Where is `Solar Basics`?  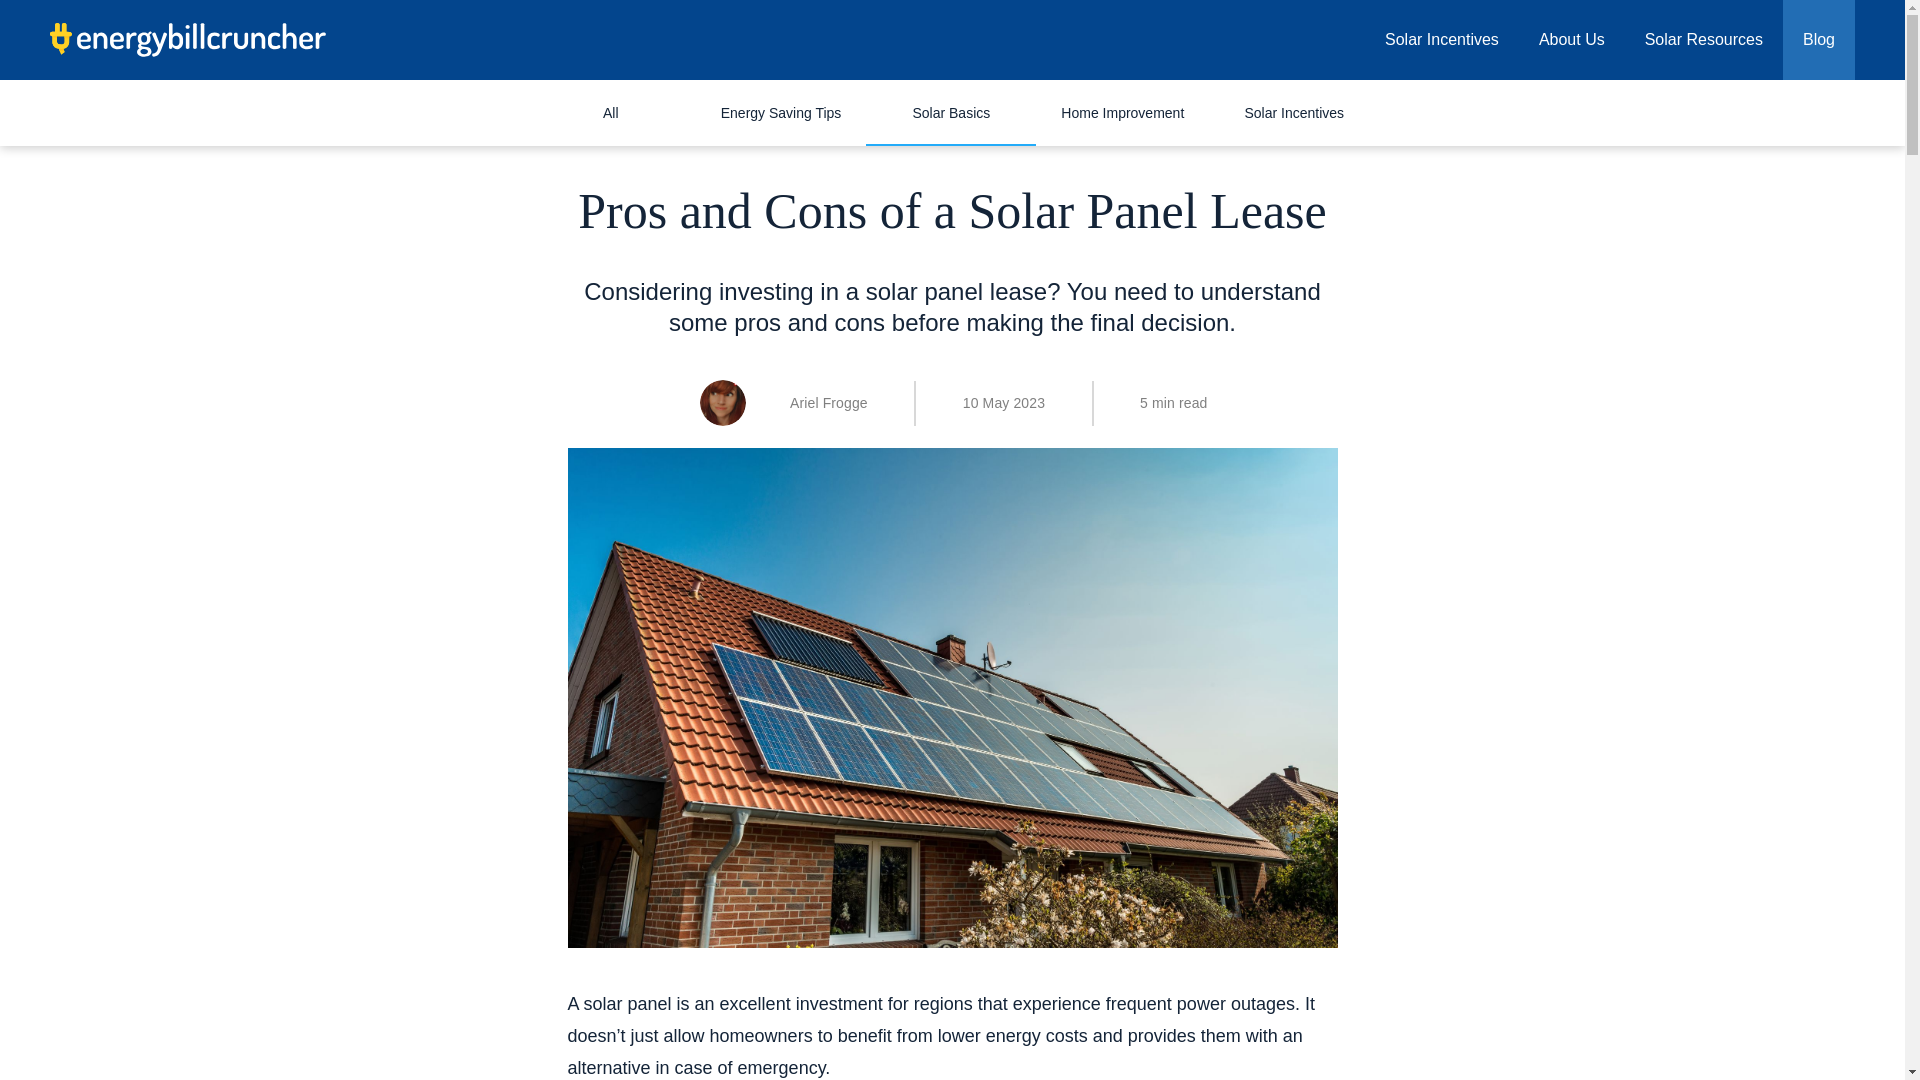
Solar Basics is located at coordinates (950, 112).